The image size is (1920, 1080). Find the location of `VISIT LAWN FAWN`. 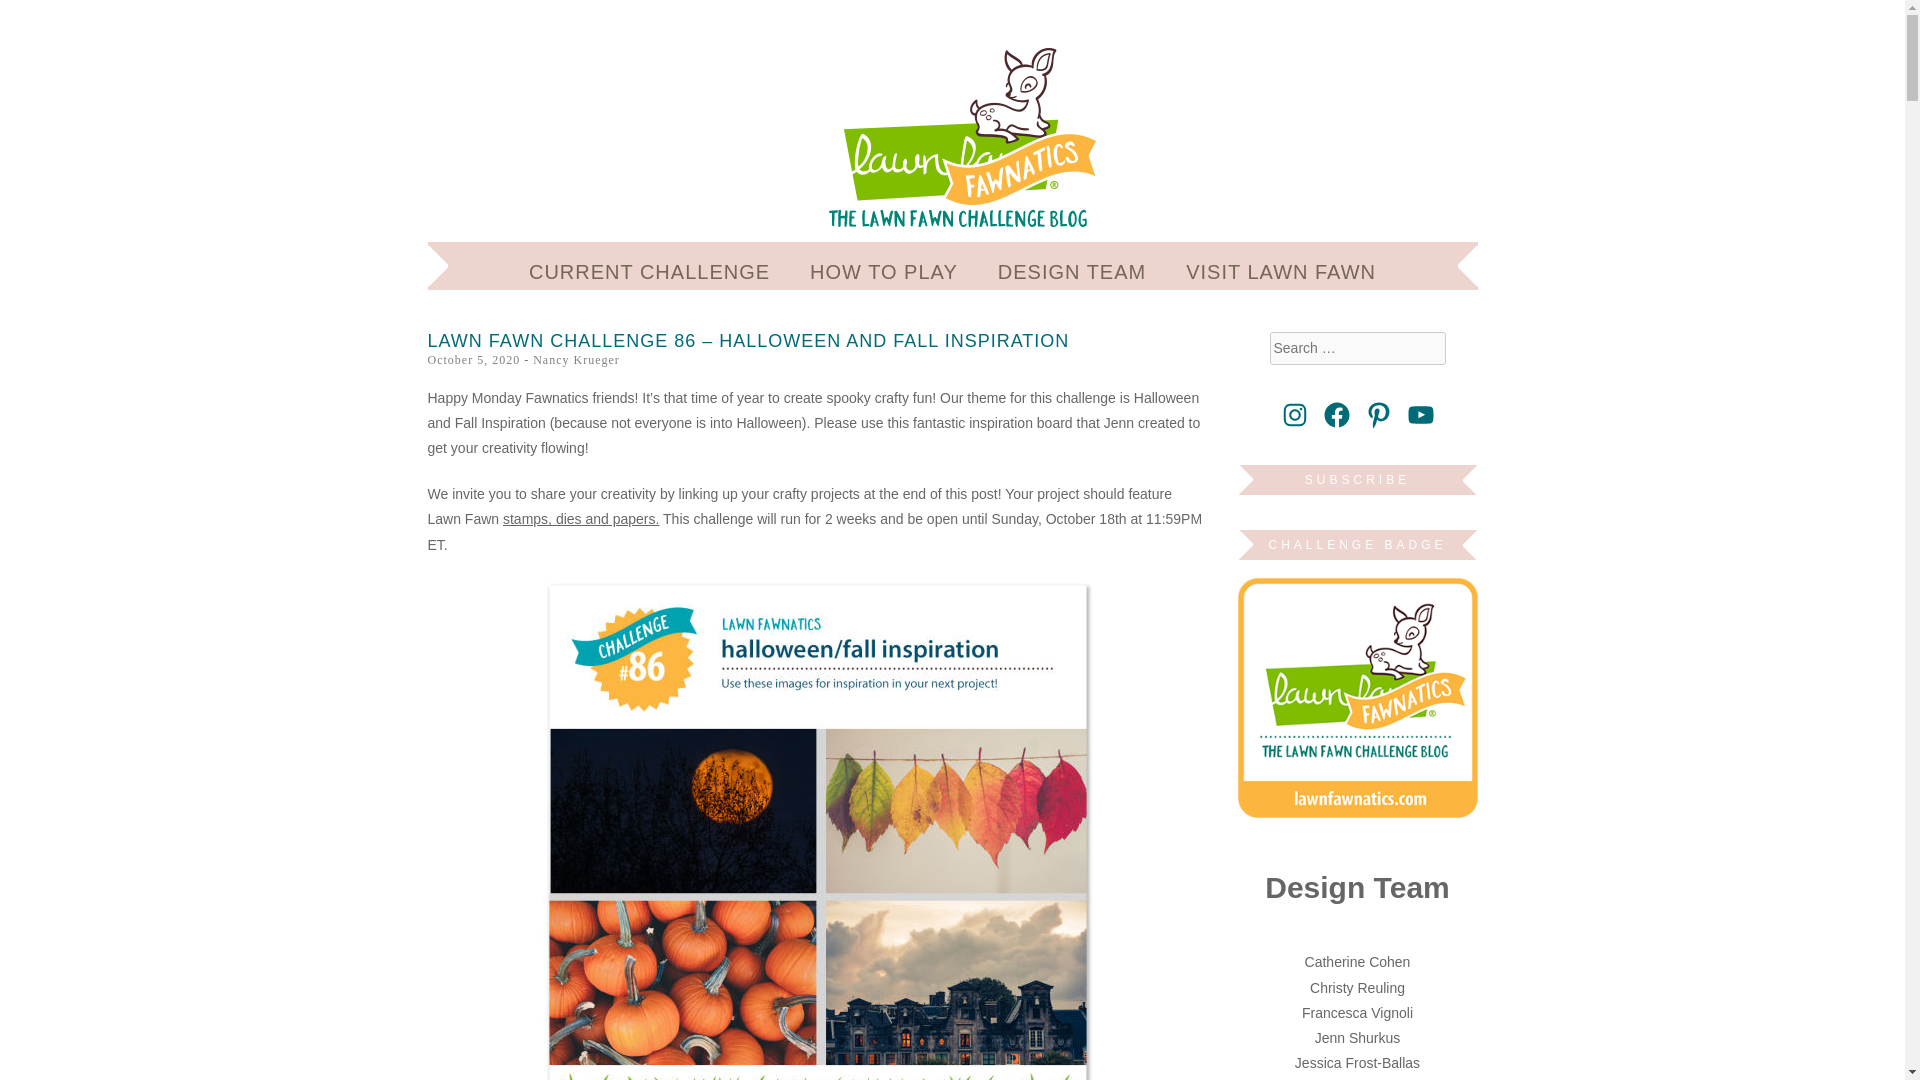

VISIT LAWN FAWN is located at coordinates (1281, 272).